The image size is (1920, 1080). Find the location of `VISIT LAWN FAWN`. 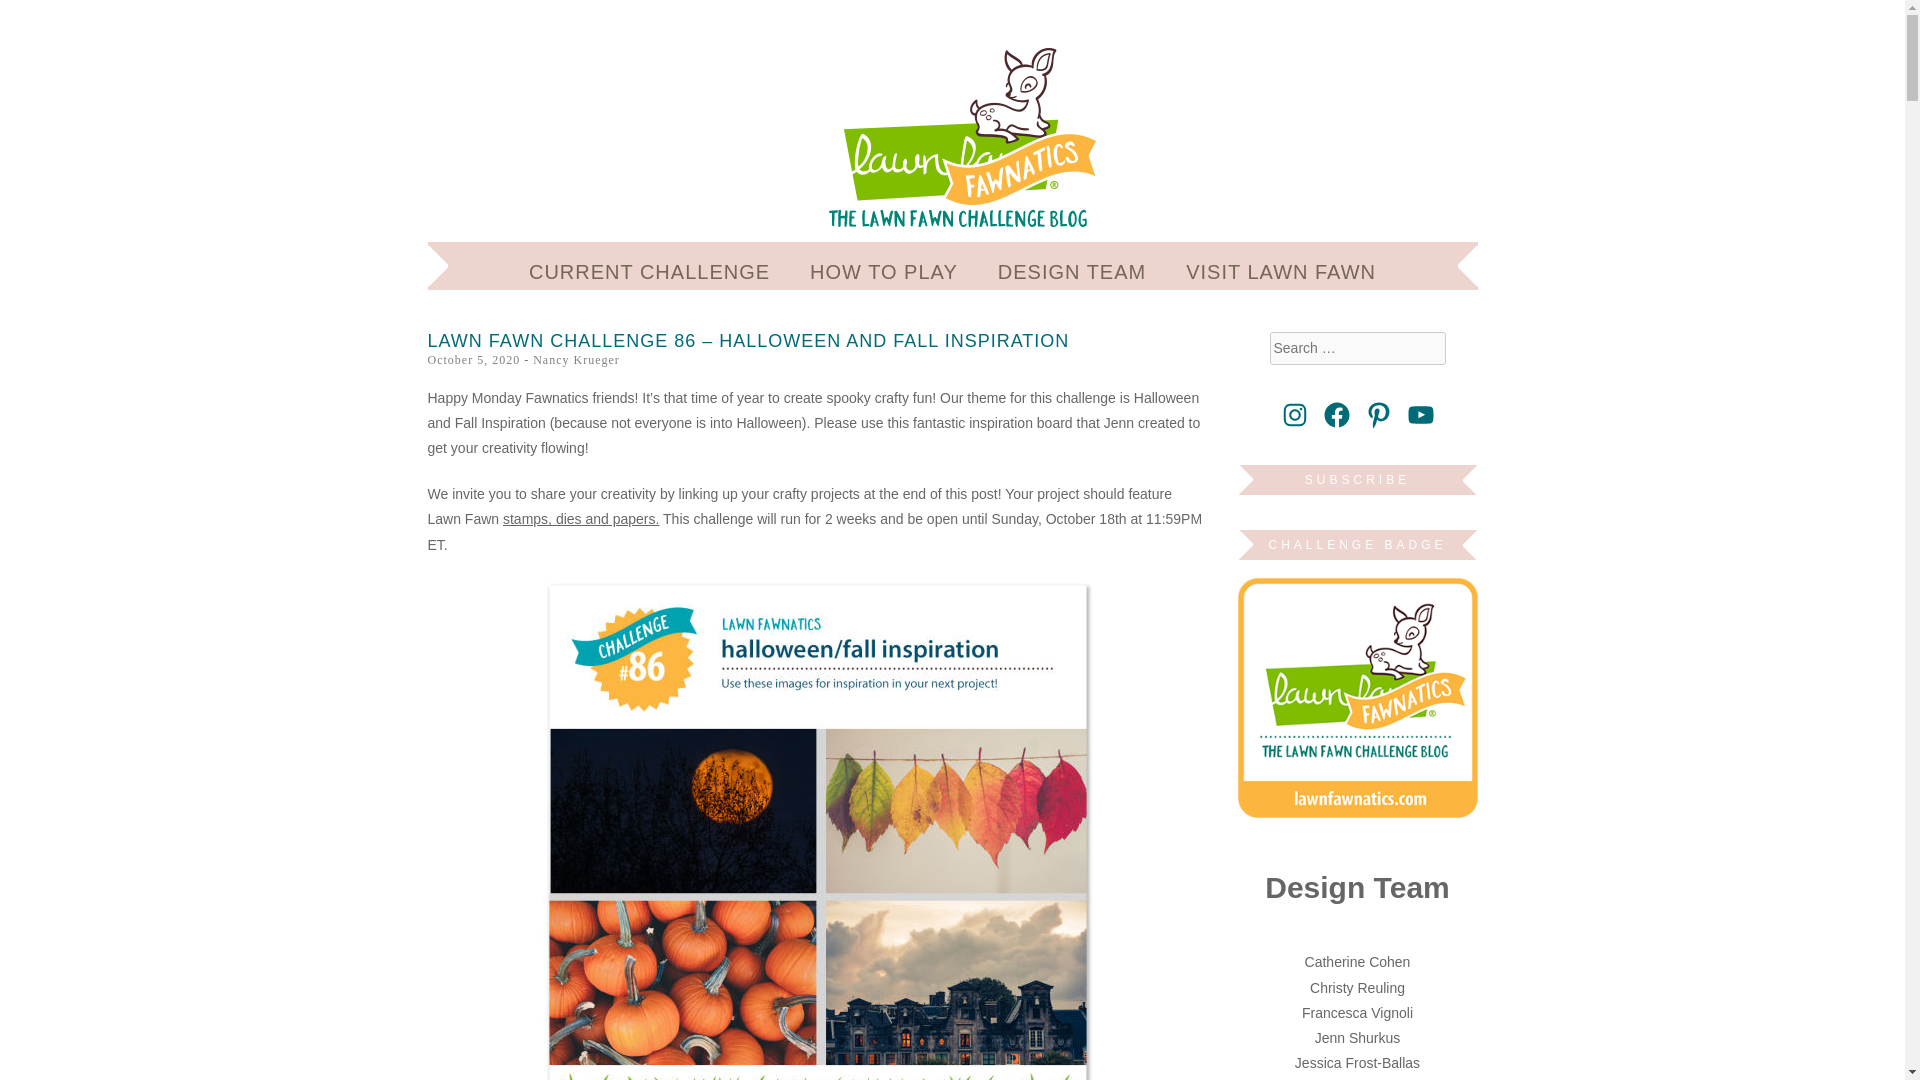

VISIT LAWN FAWN is located at coordinates (1281, 272).